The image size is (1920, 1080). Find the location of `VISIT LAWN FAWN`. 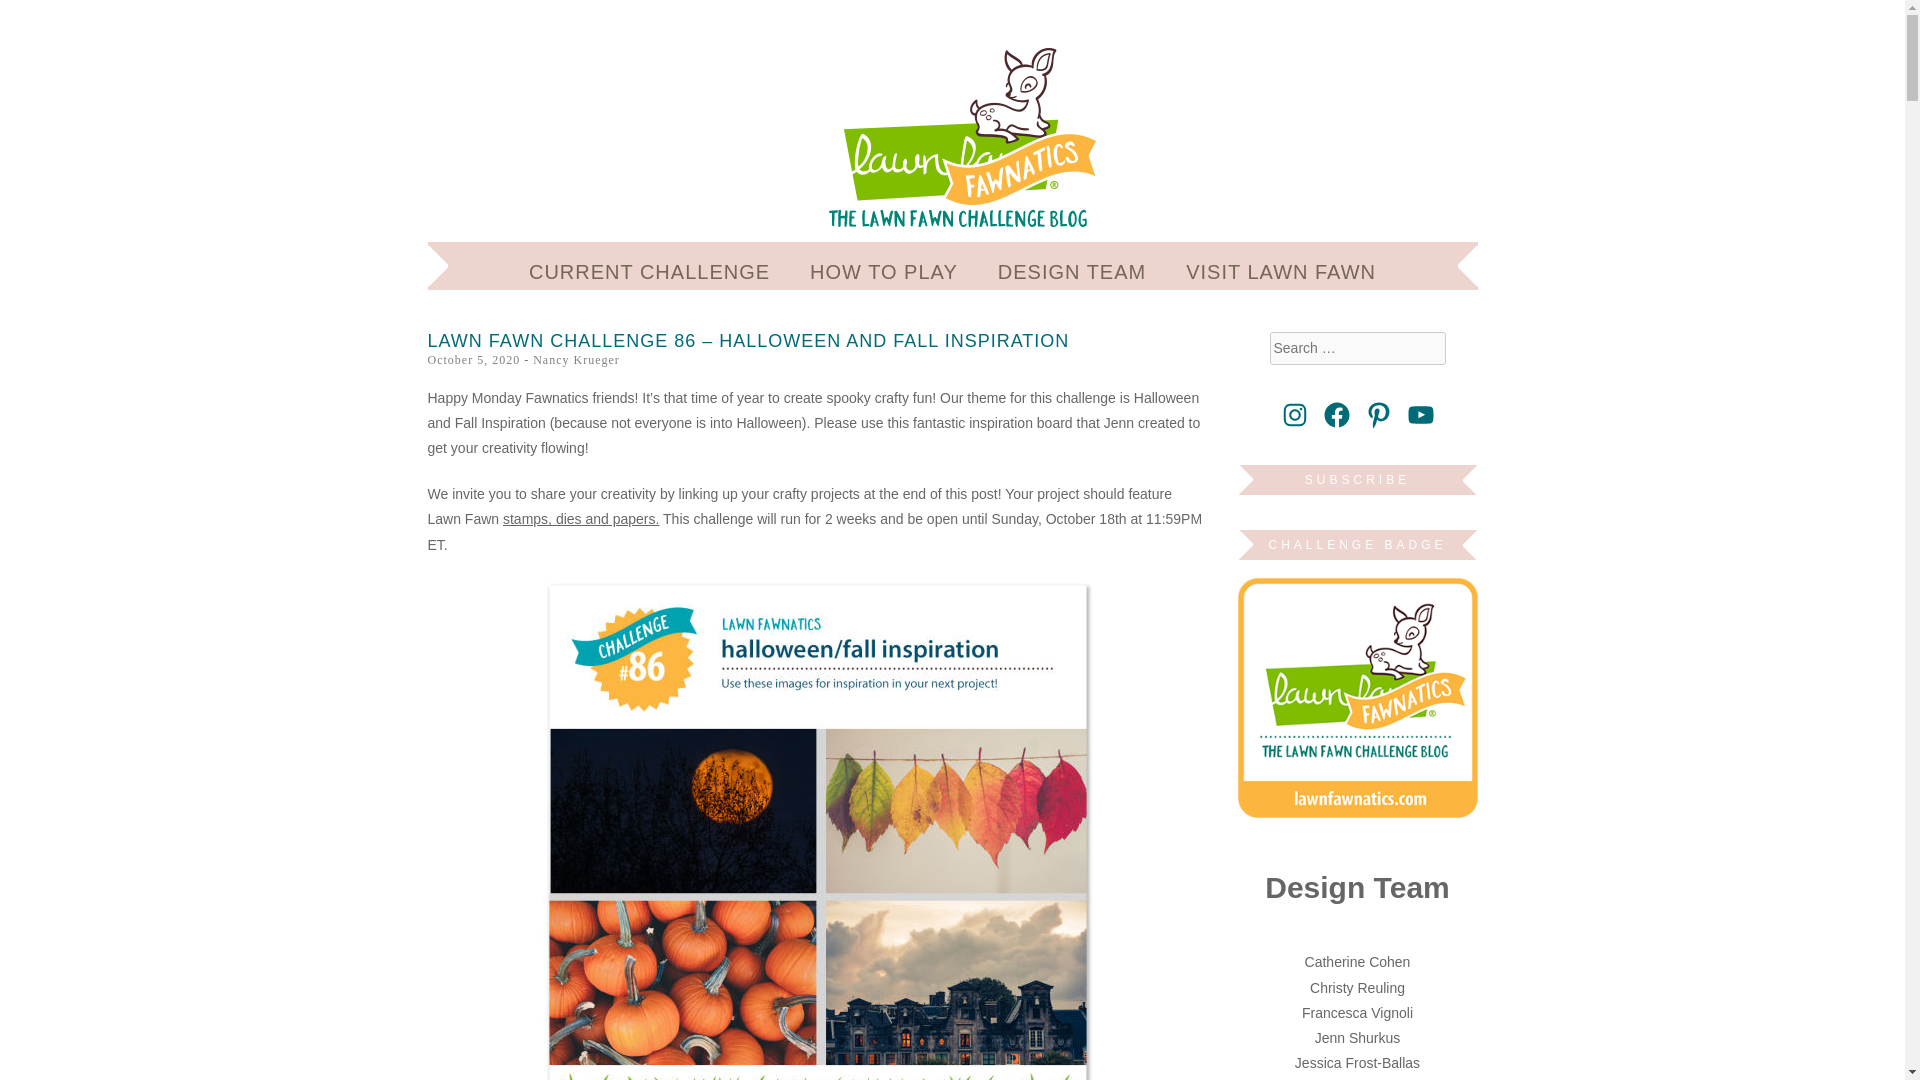

VISIT LAWN FAWN is located at coordinates (1281, 272).